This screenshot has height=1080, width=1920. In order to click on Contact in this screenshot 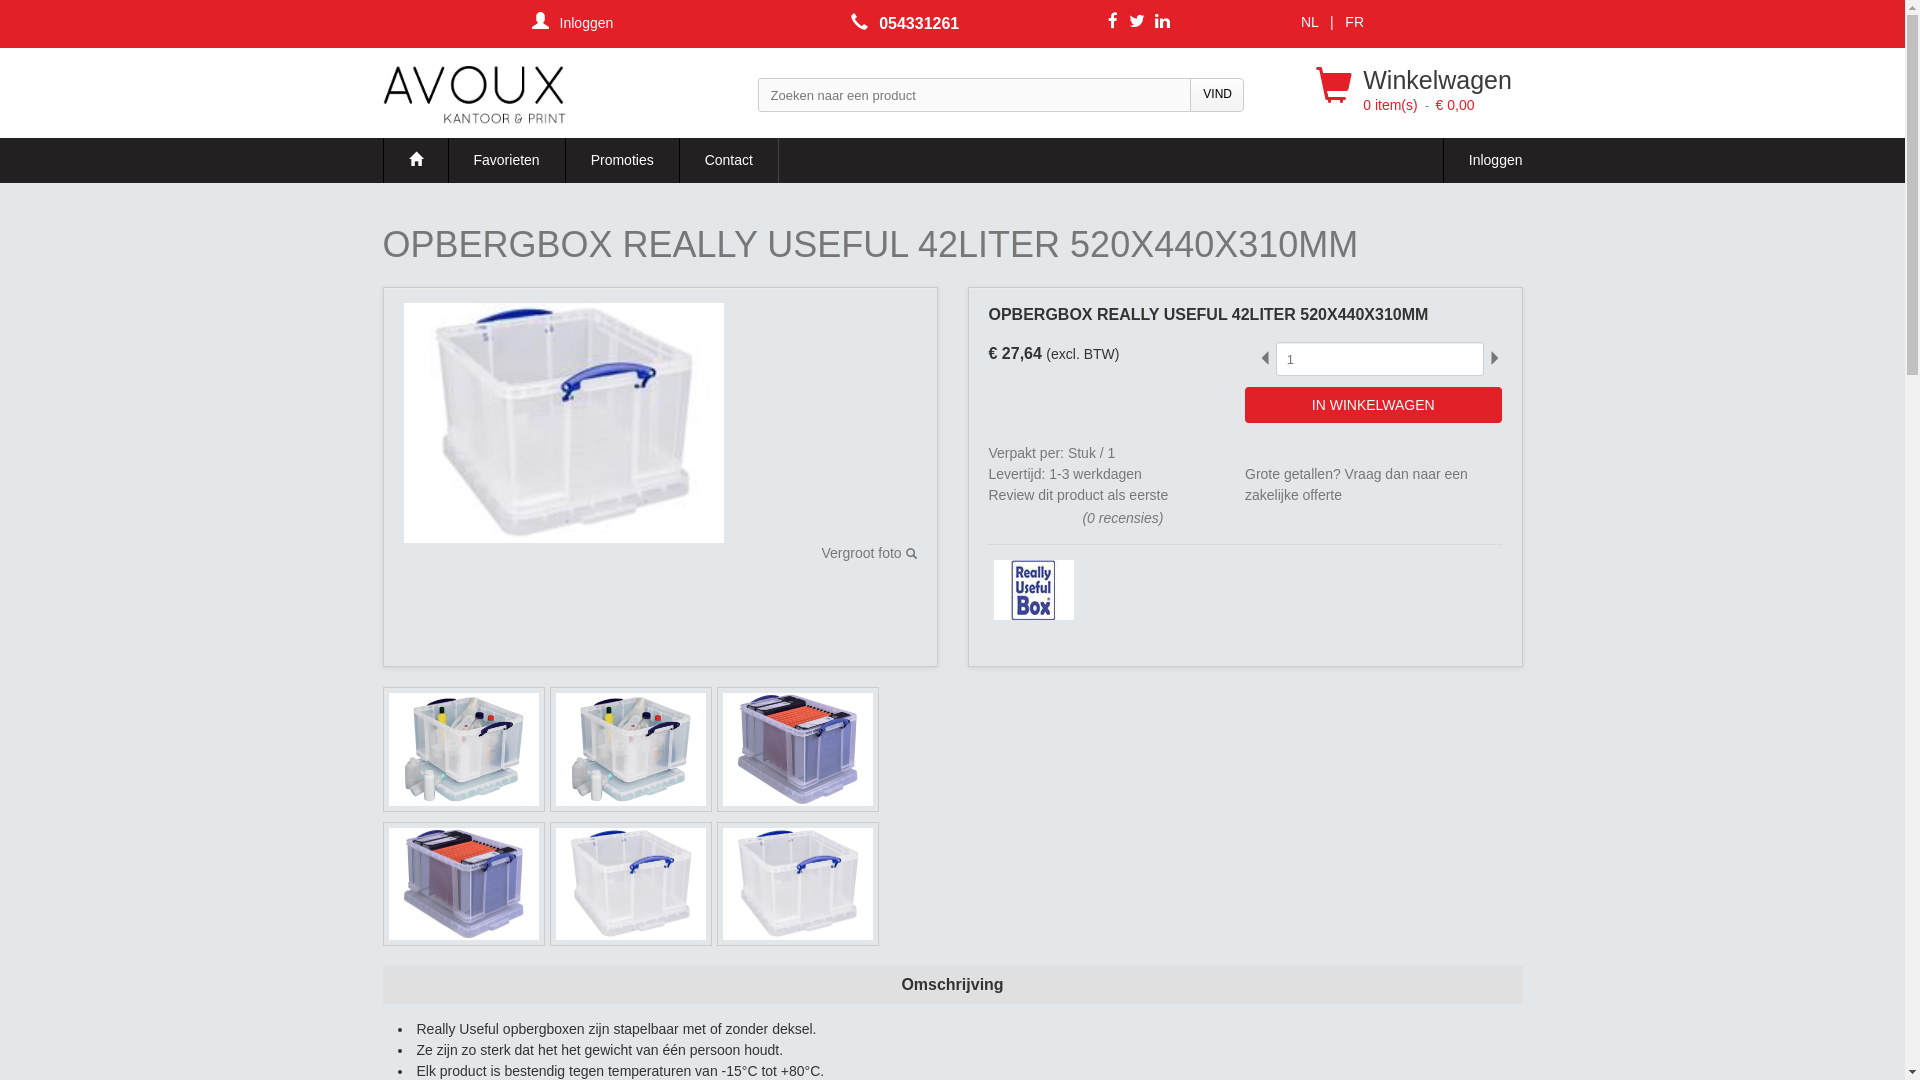, I will do `click(729, 160)`.